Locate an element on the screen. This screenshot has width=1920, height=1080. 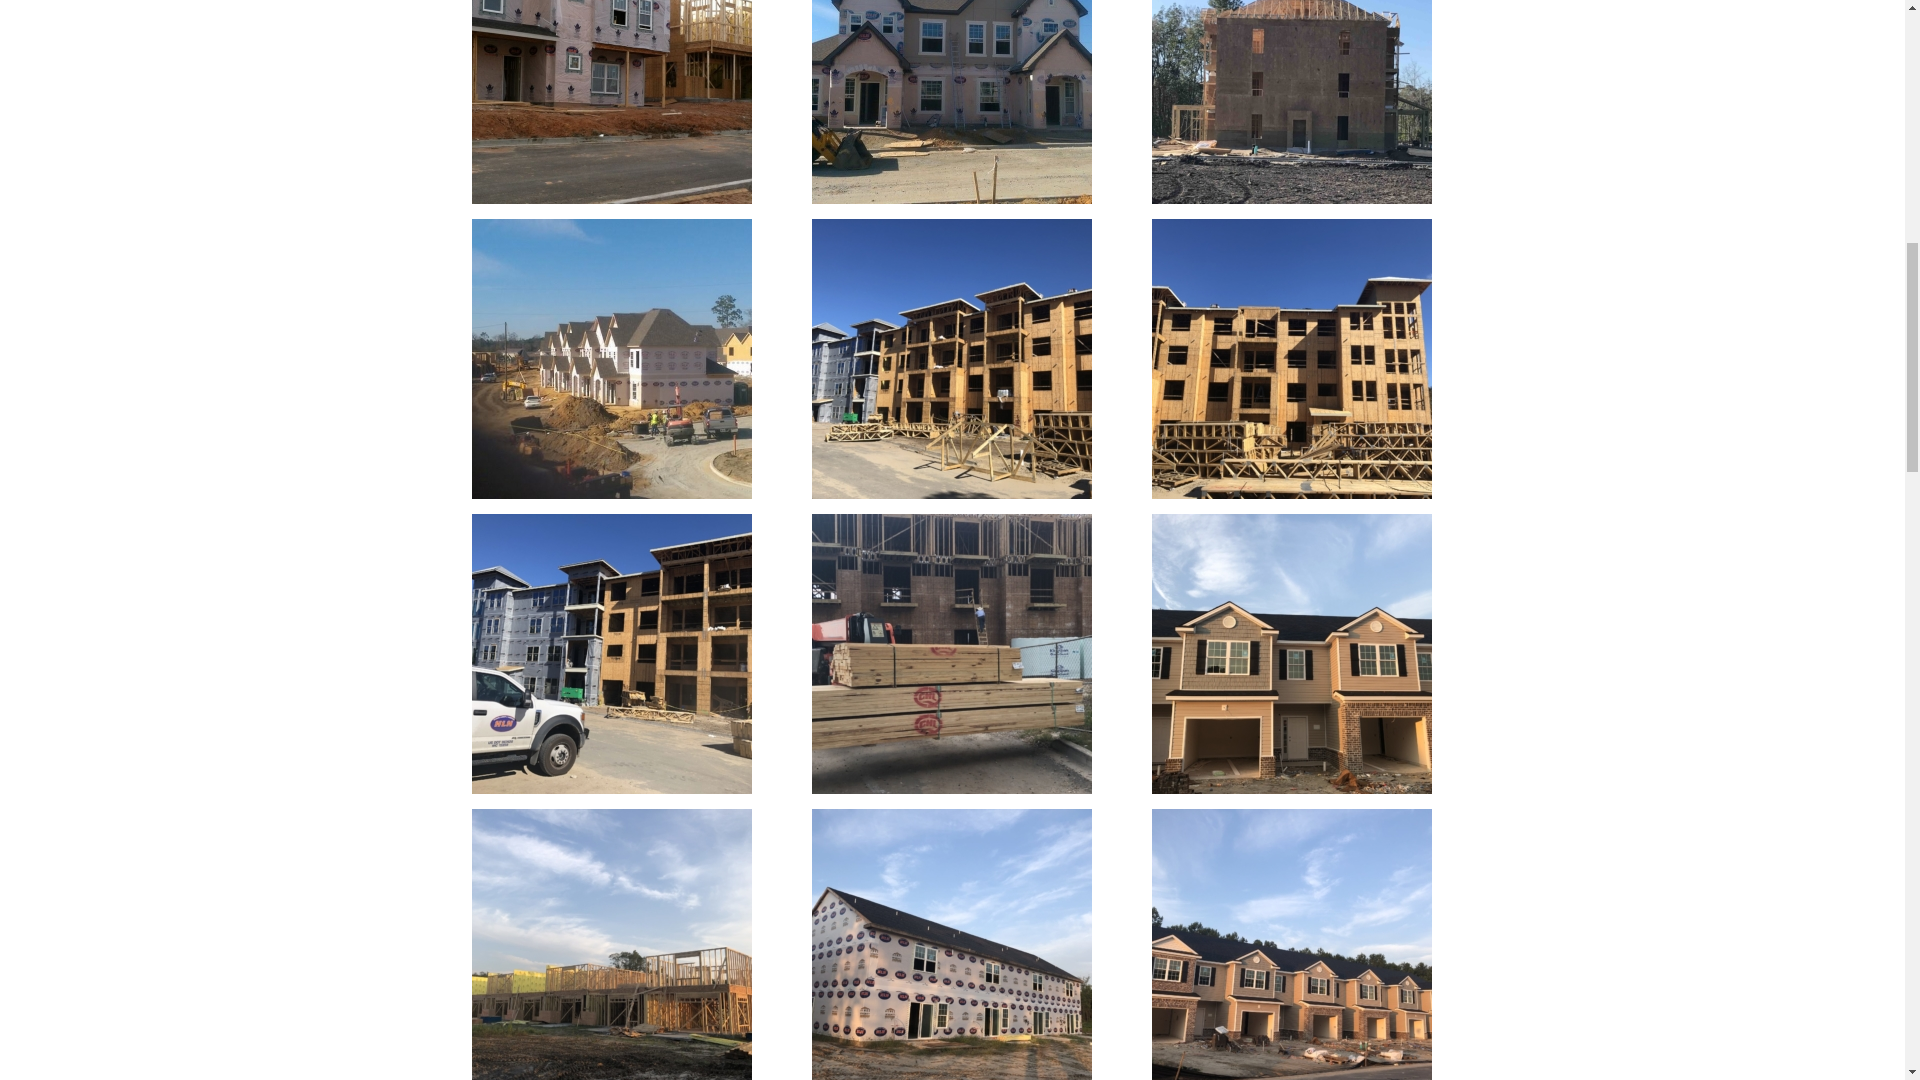
HAMPTONS-2 is located at coordinates (612, 358).